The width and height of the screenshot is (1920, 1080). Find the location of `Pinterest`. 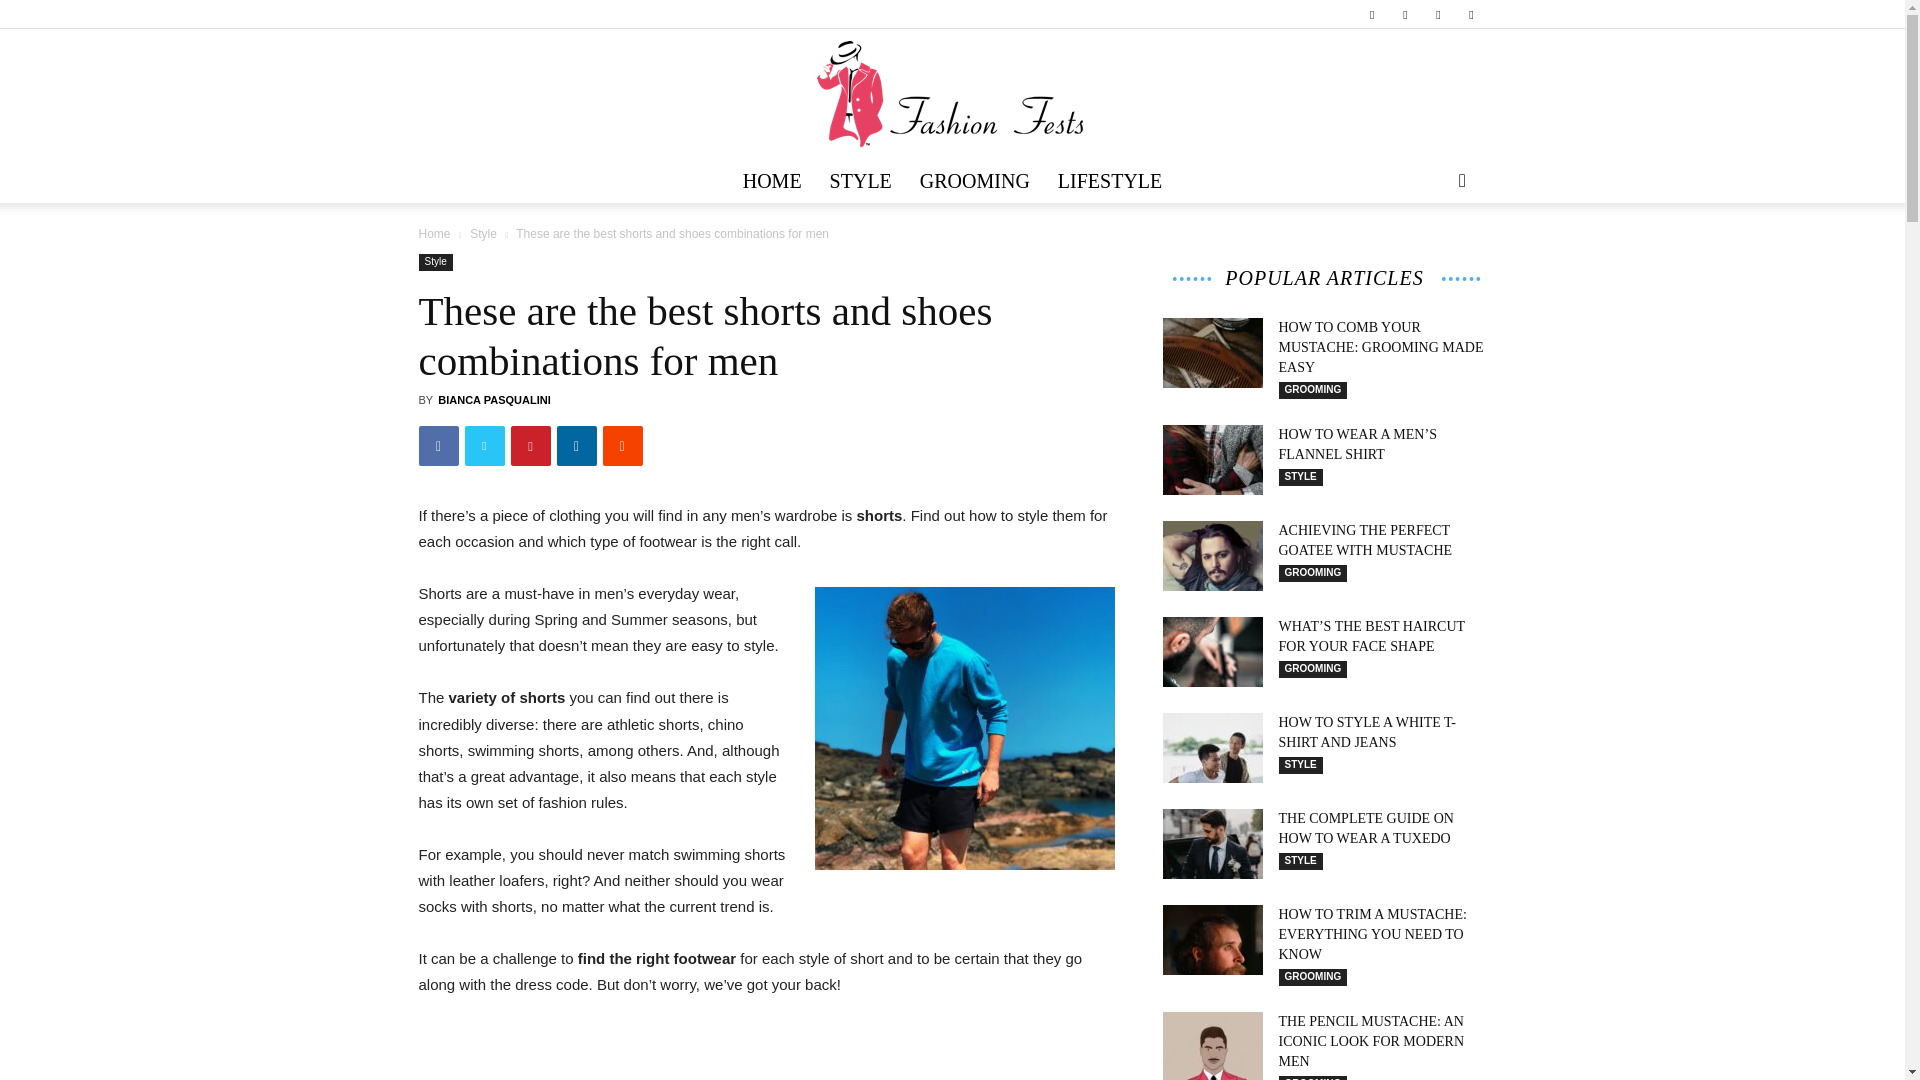

Pinterest is located at coordinates (1438, 14).